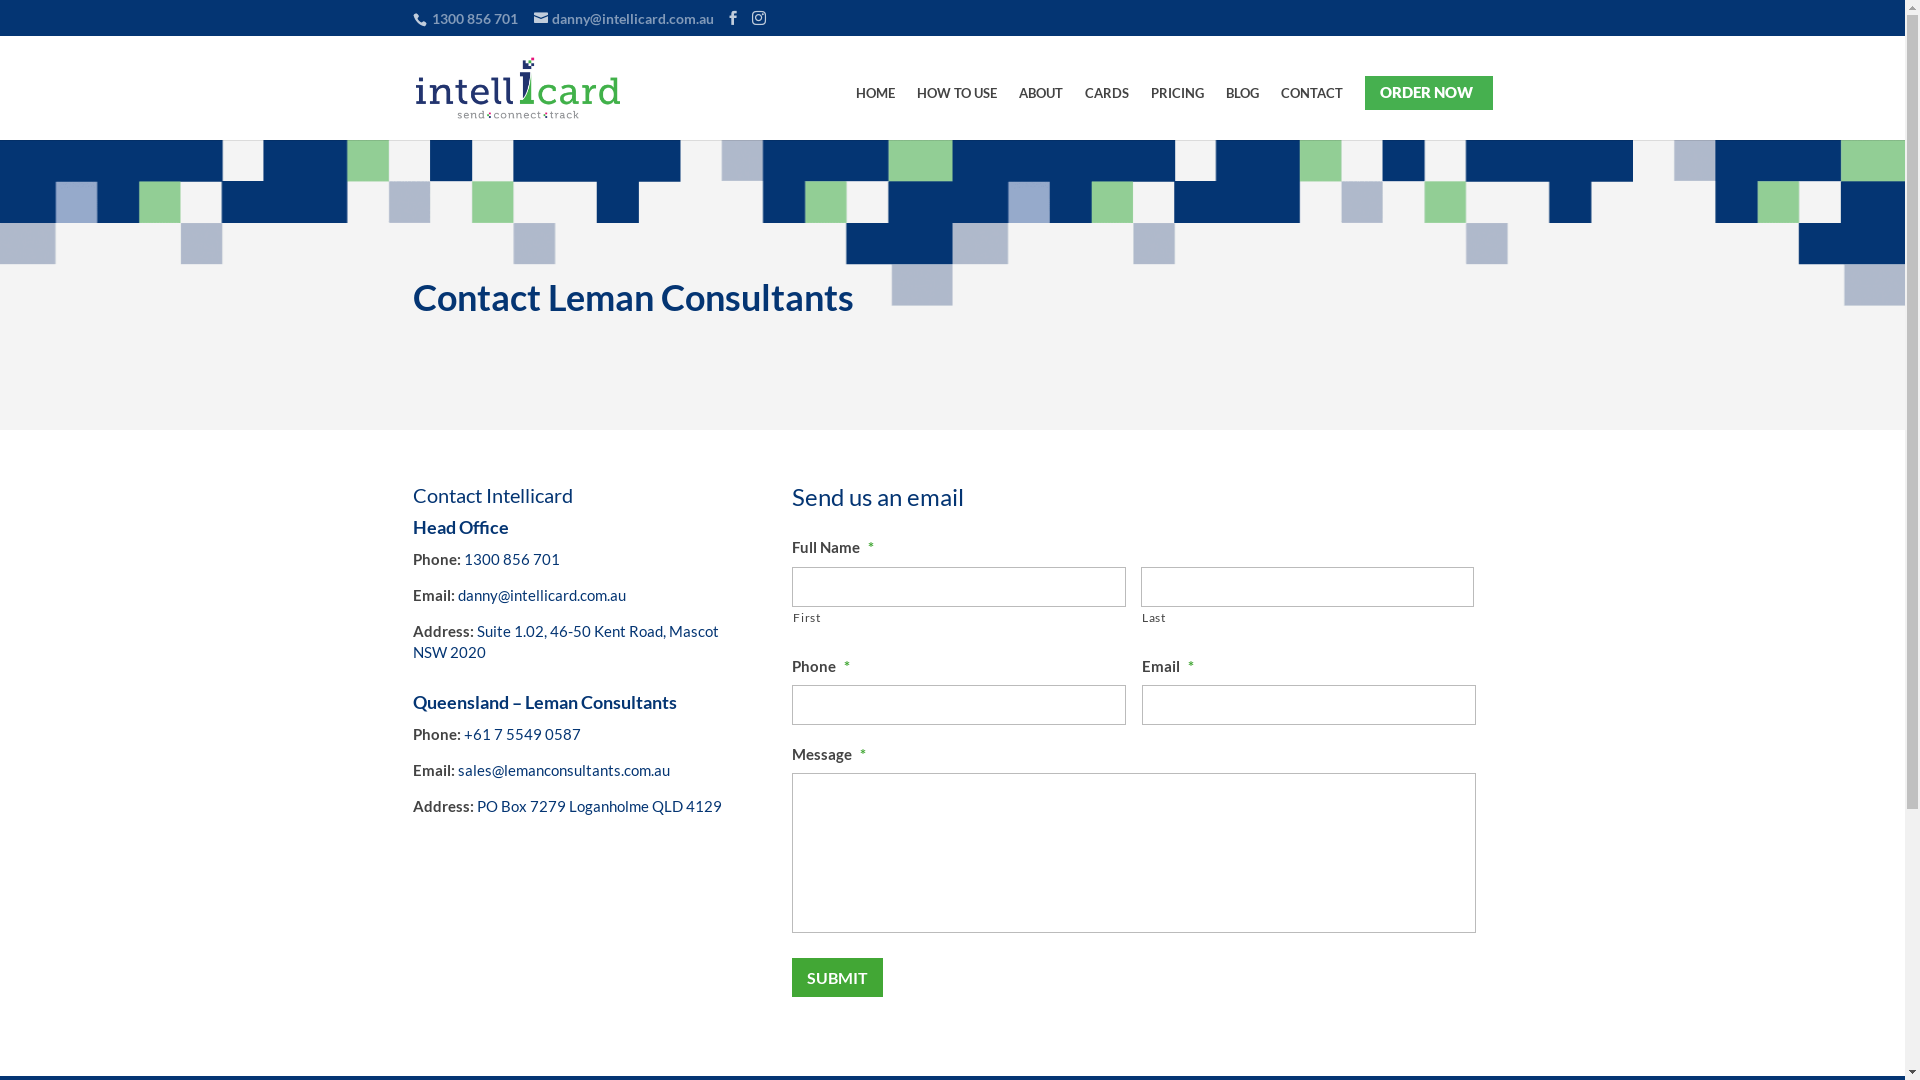  What do you see at coordinates (598, 806) in the screenshot?
I see `PO Box 7279 Loganholme QLD 4129` at bounding box center [598, 806].